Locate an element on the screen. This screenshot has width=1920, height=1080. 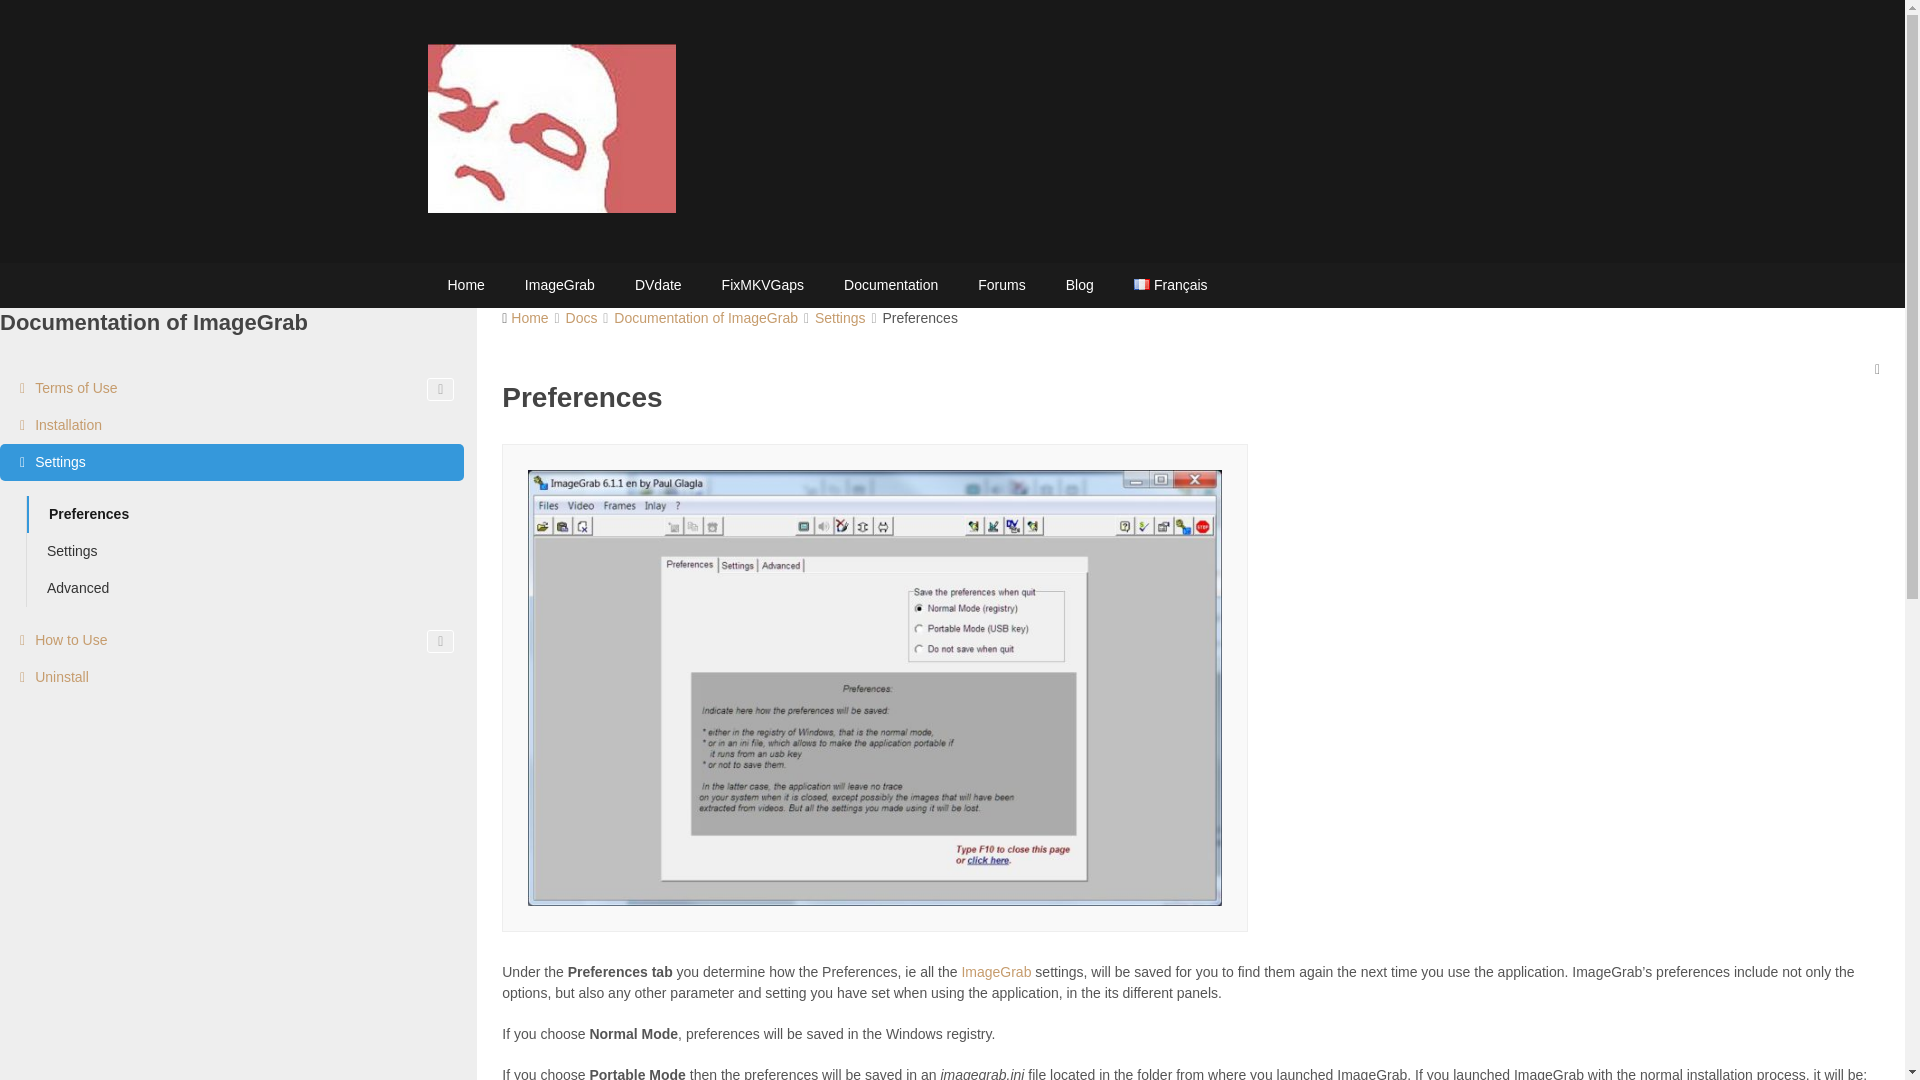
Home is located at coordinates (466, 285).